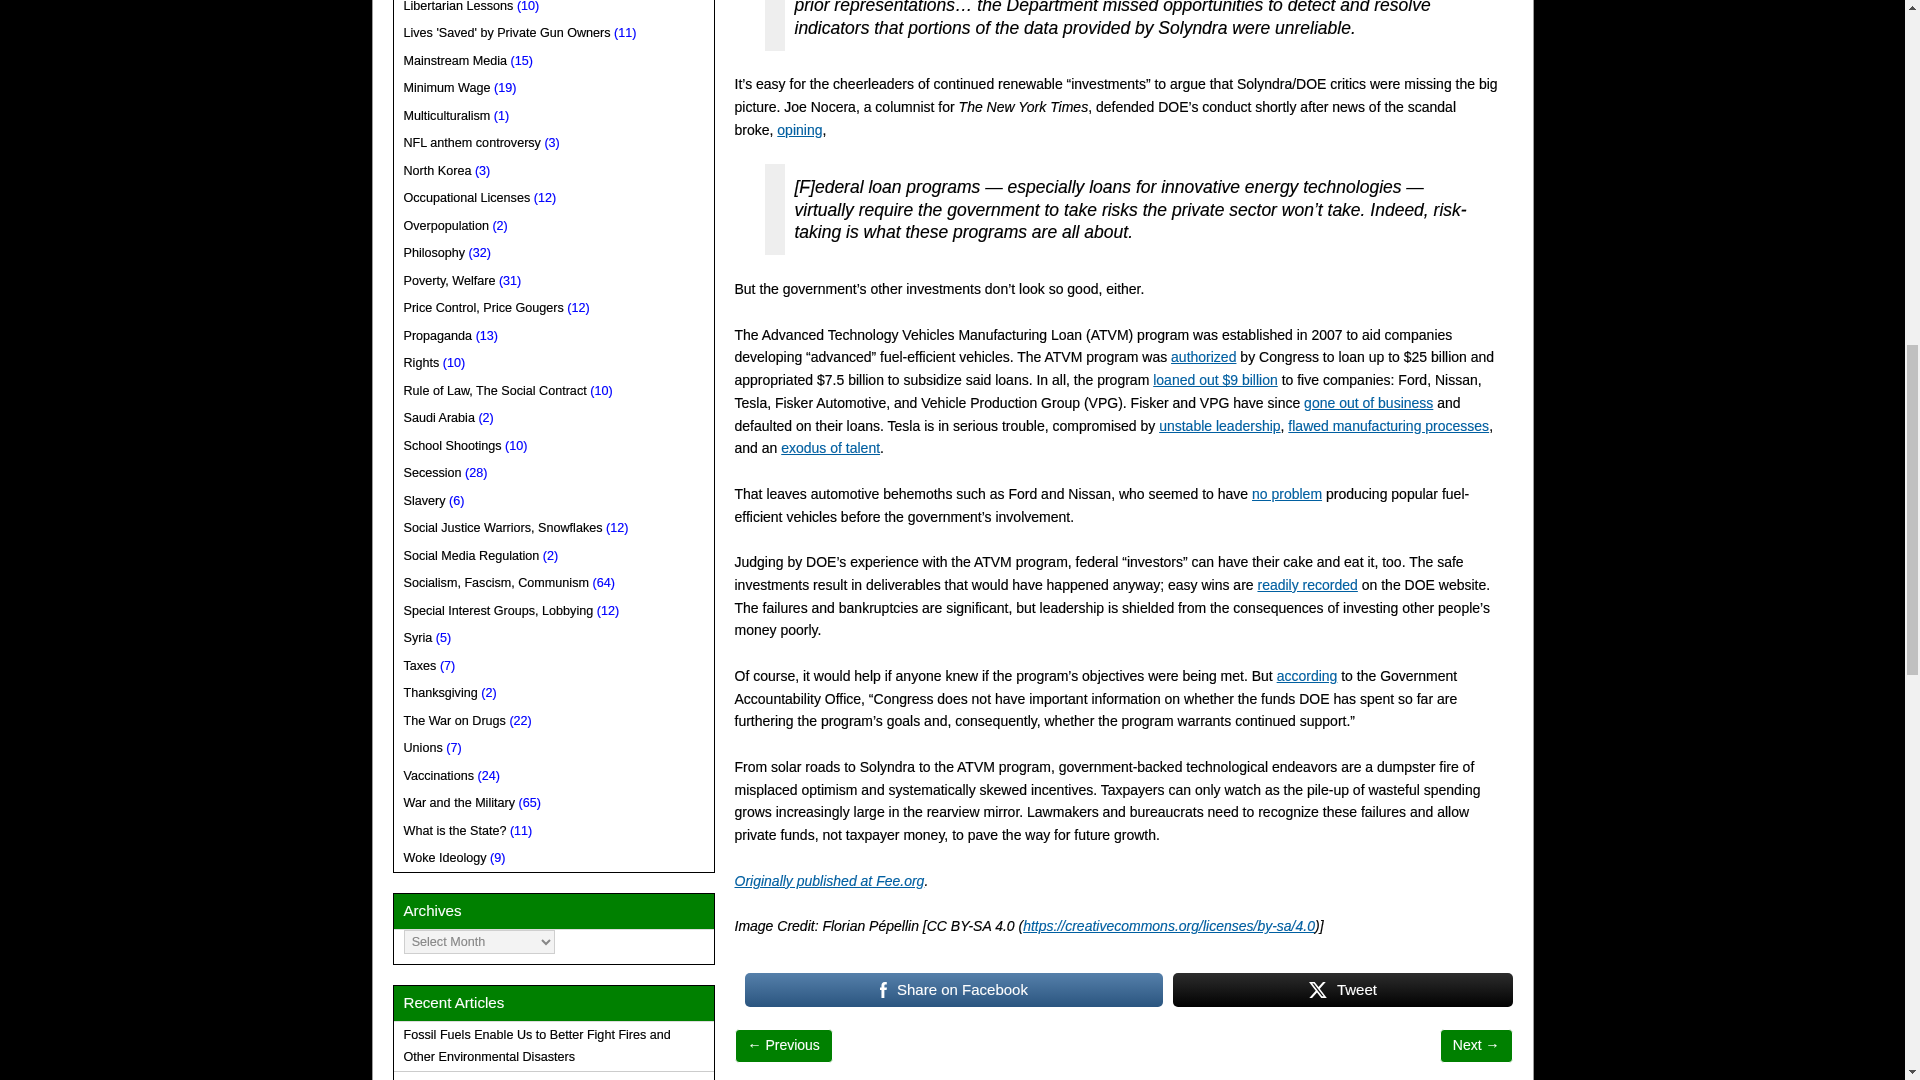 This screenshot has height=1080, width=1920. I want to click on Why "Worker Exploitation" Is a Myth, so click(1476, 1044).